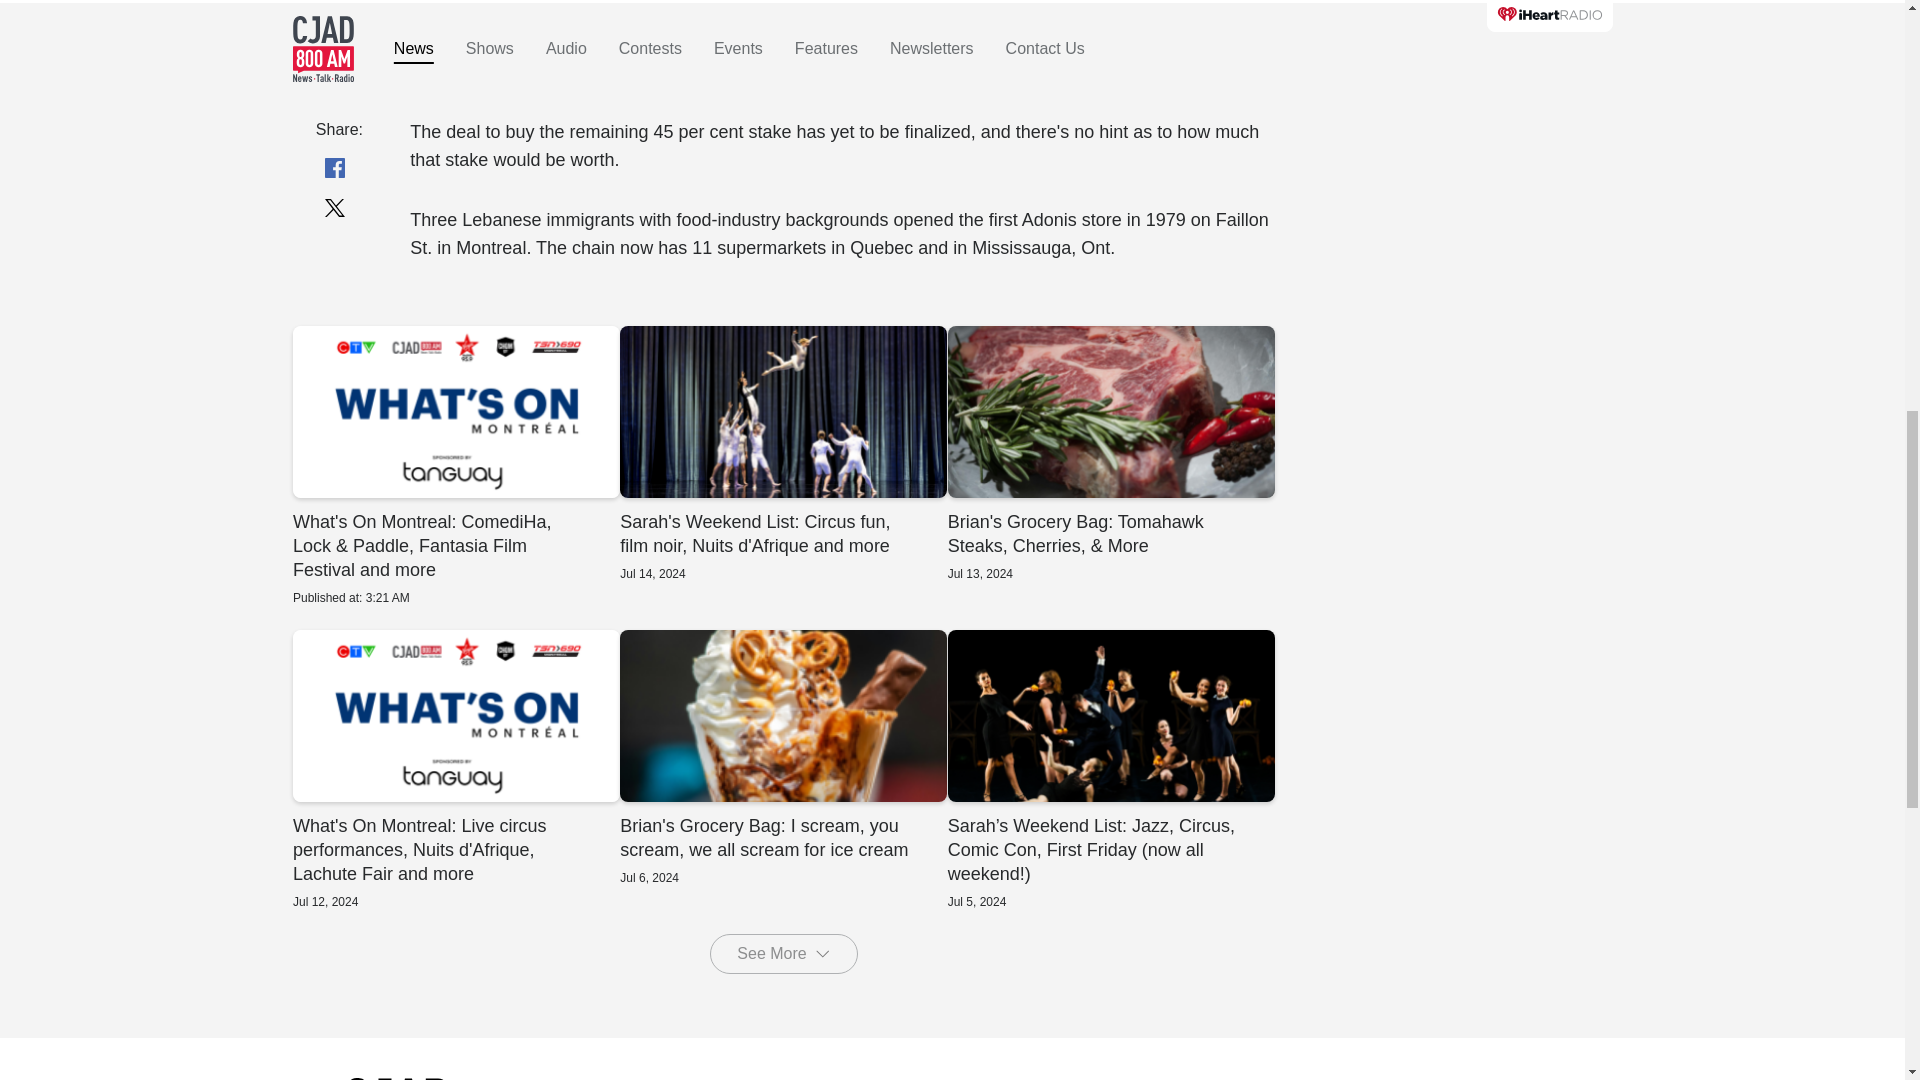 This screenshot has height=1080, width=1920. Describe the element at coordinates (783, 954) in the screenshot. I see `See More` at that location.